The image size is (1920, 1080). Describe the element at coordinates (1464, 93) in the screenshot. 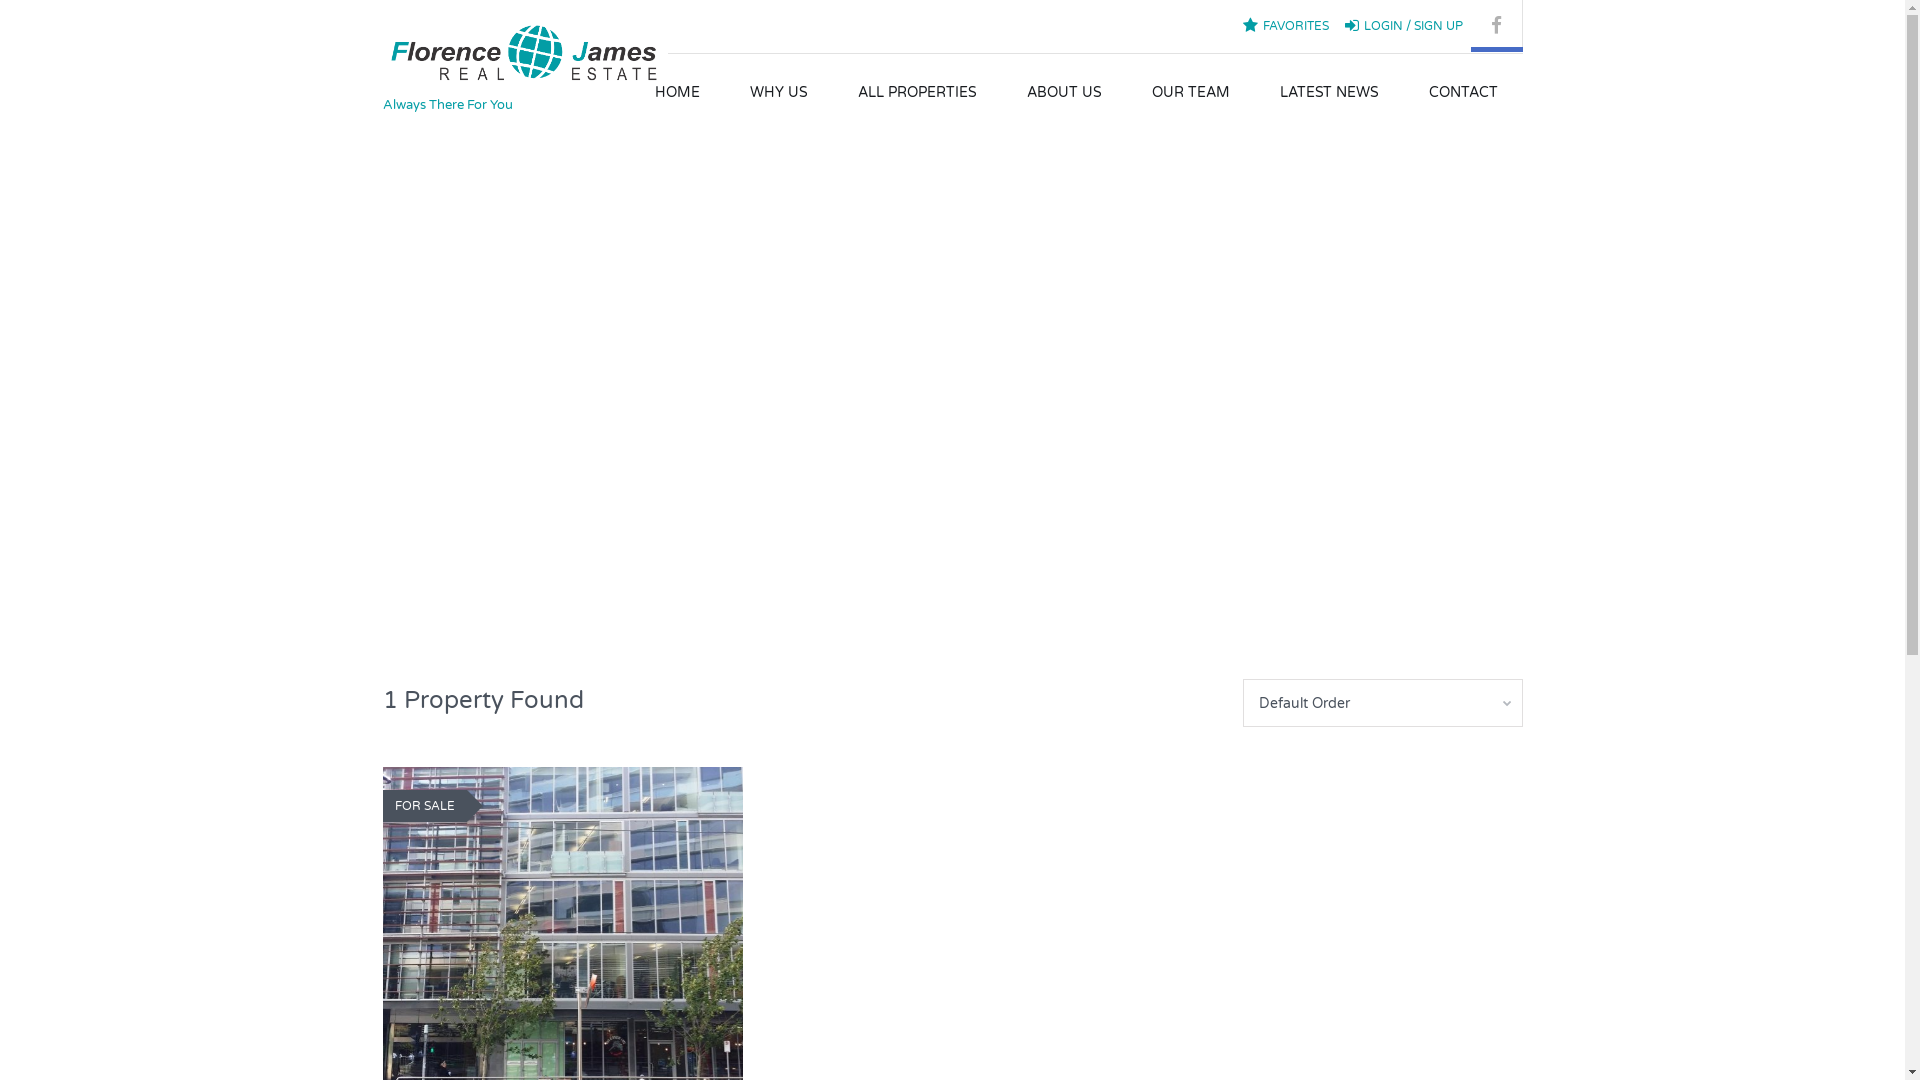

I see `CONTACT` at that location.